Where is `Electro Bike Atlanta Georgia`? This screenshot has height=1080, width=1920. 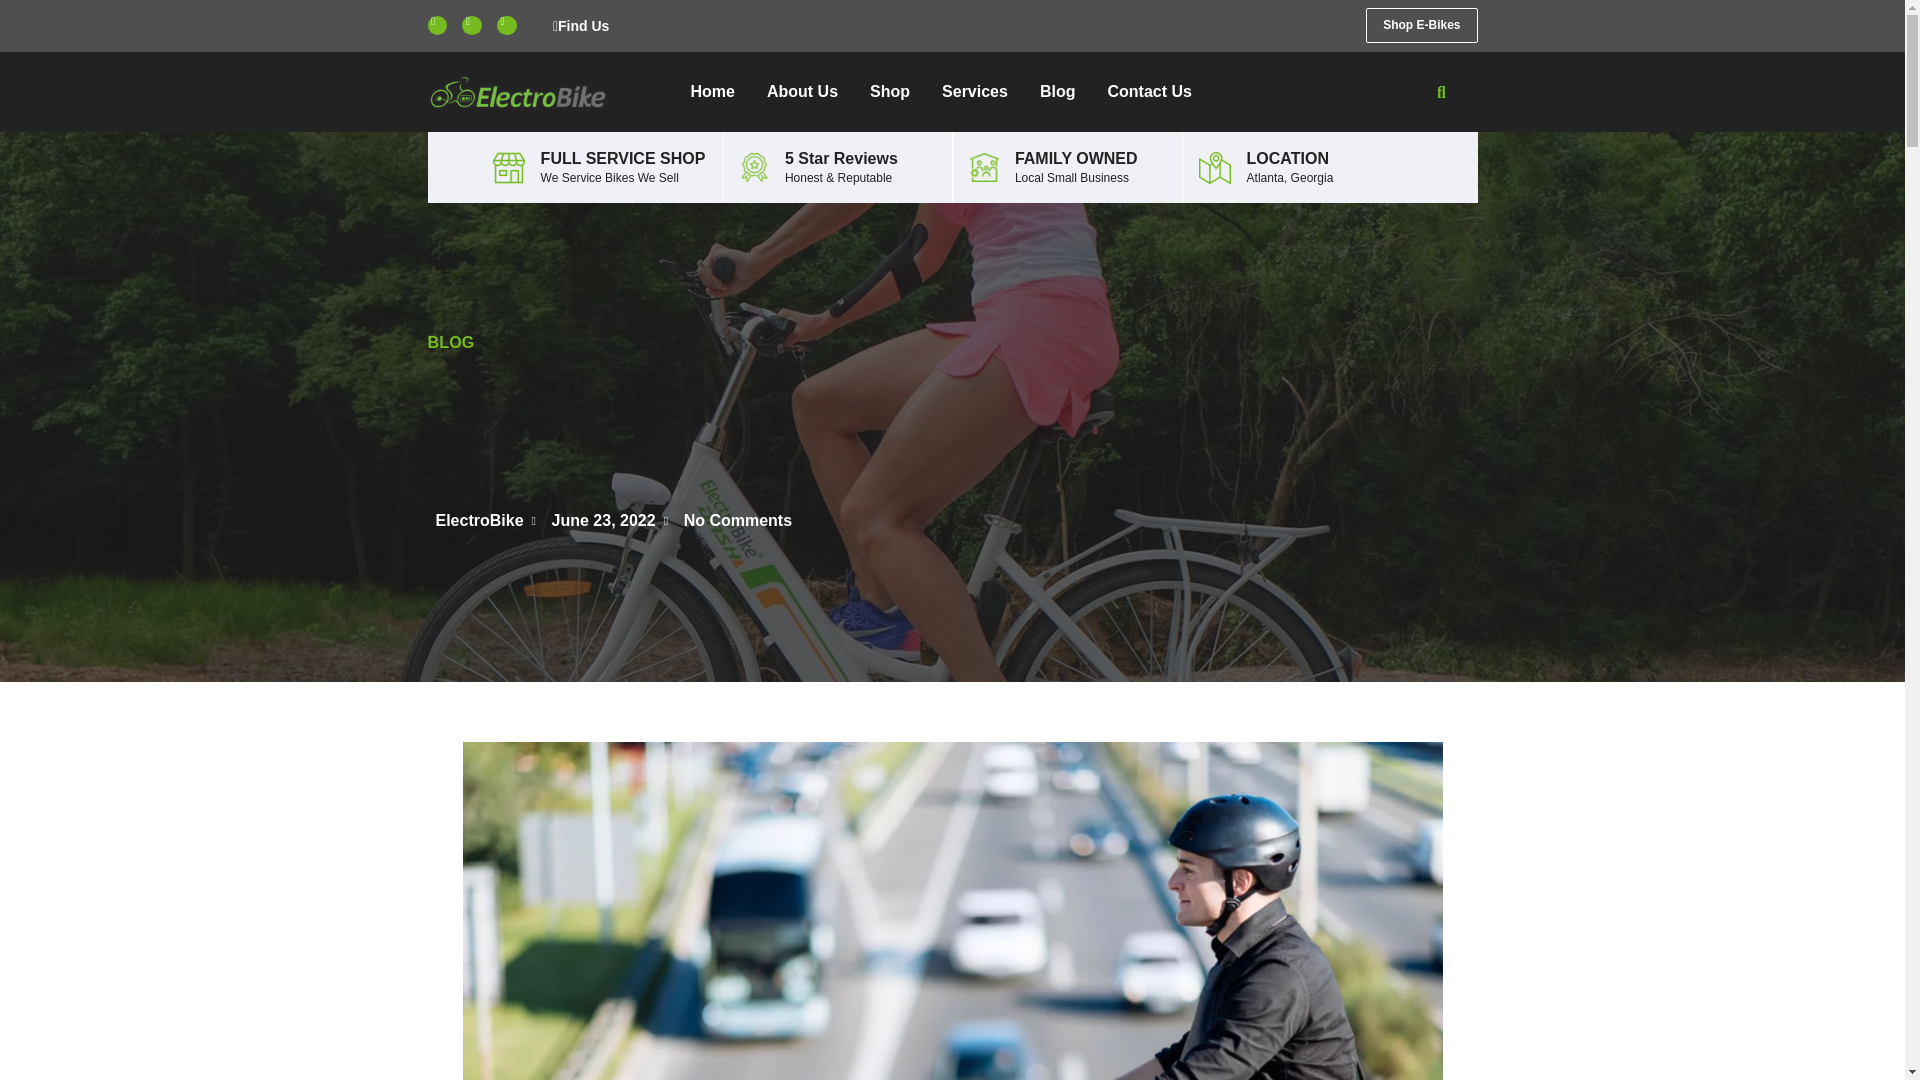
Electro Bike Atlanta Georgia is located at coordinates (754, 168).